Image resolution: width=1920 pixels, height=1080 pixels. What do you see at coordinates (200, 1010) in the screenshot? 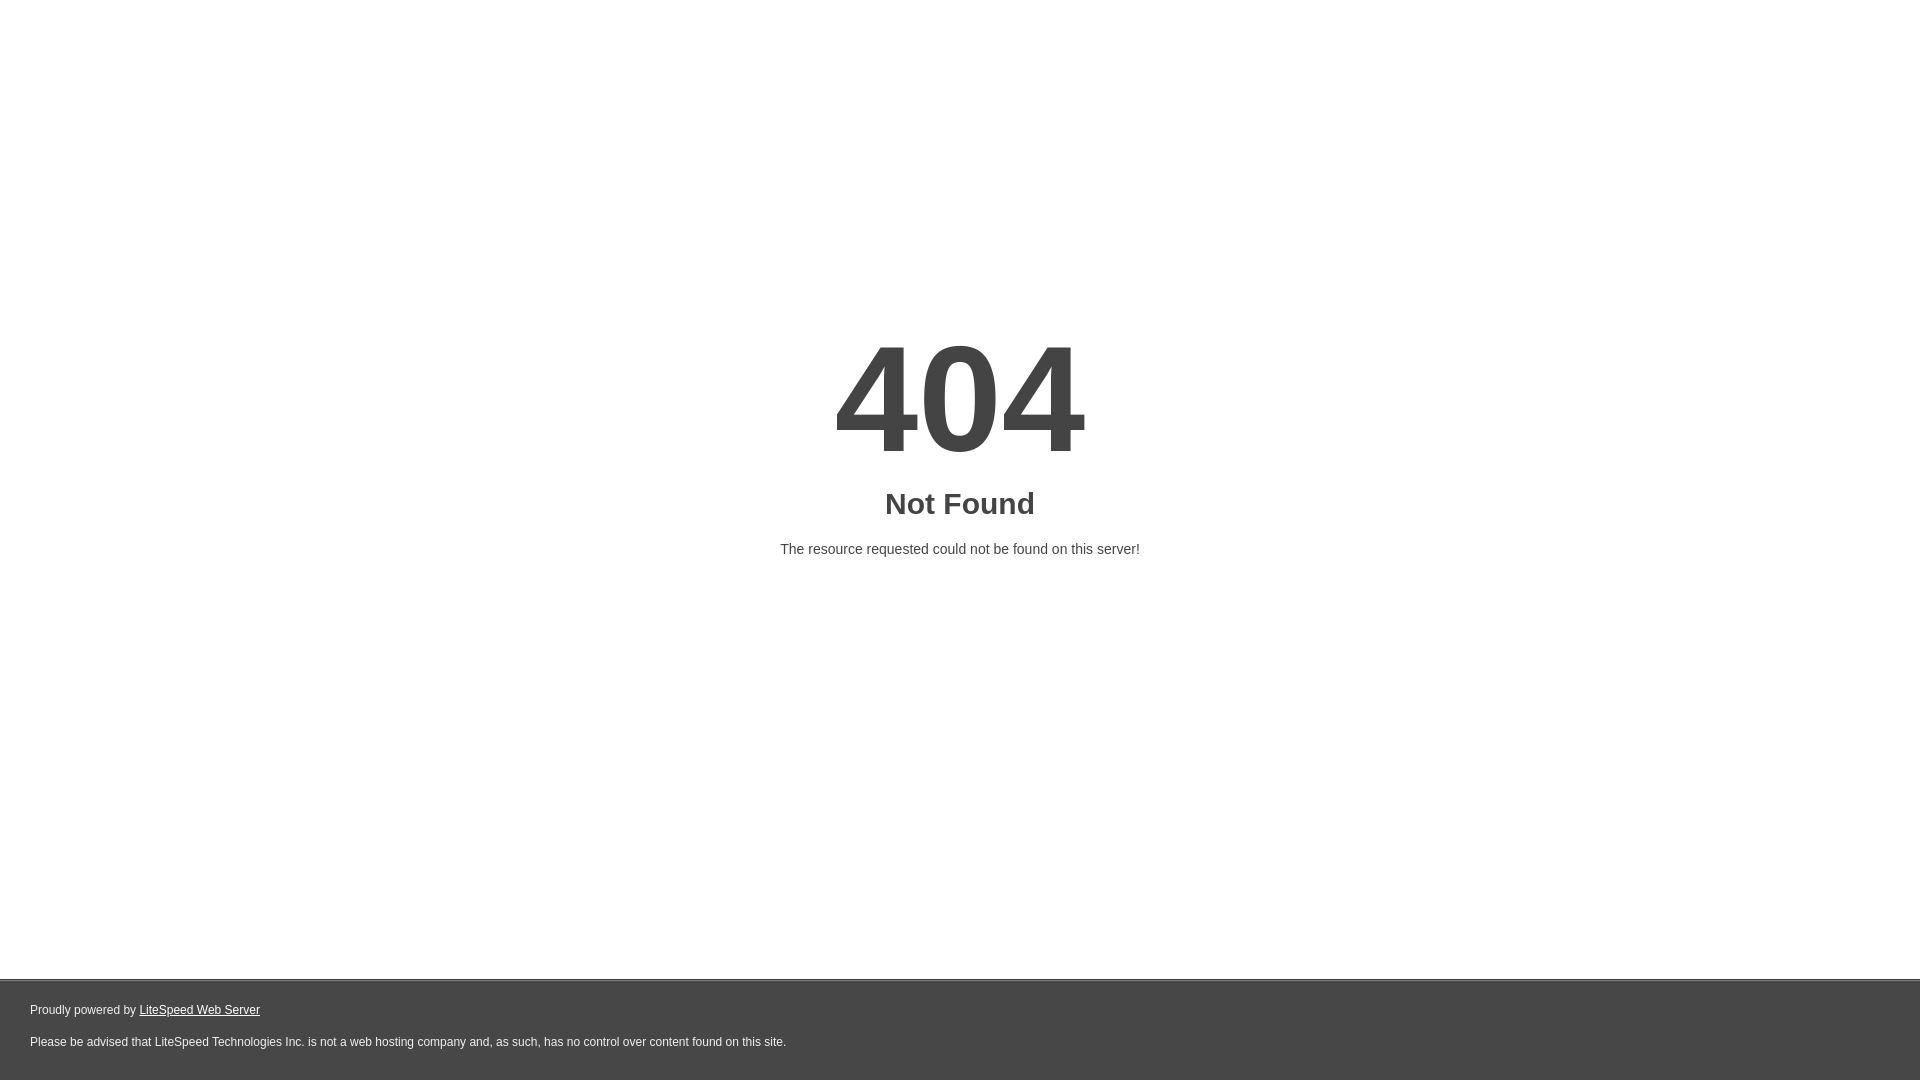
I see `LiteSpeed Web Server` at bounding box center [200, 1010].